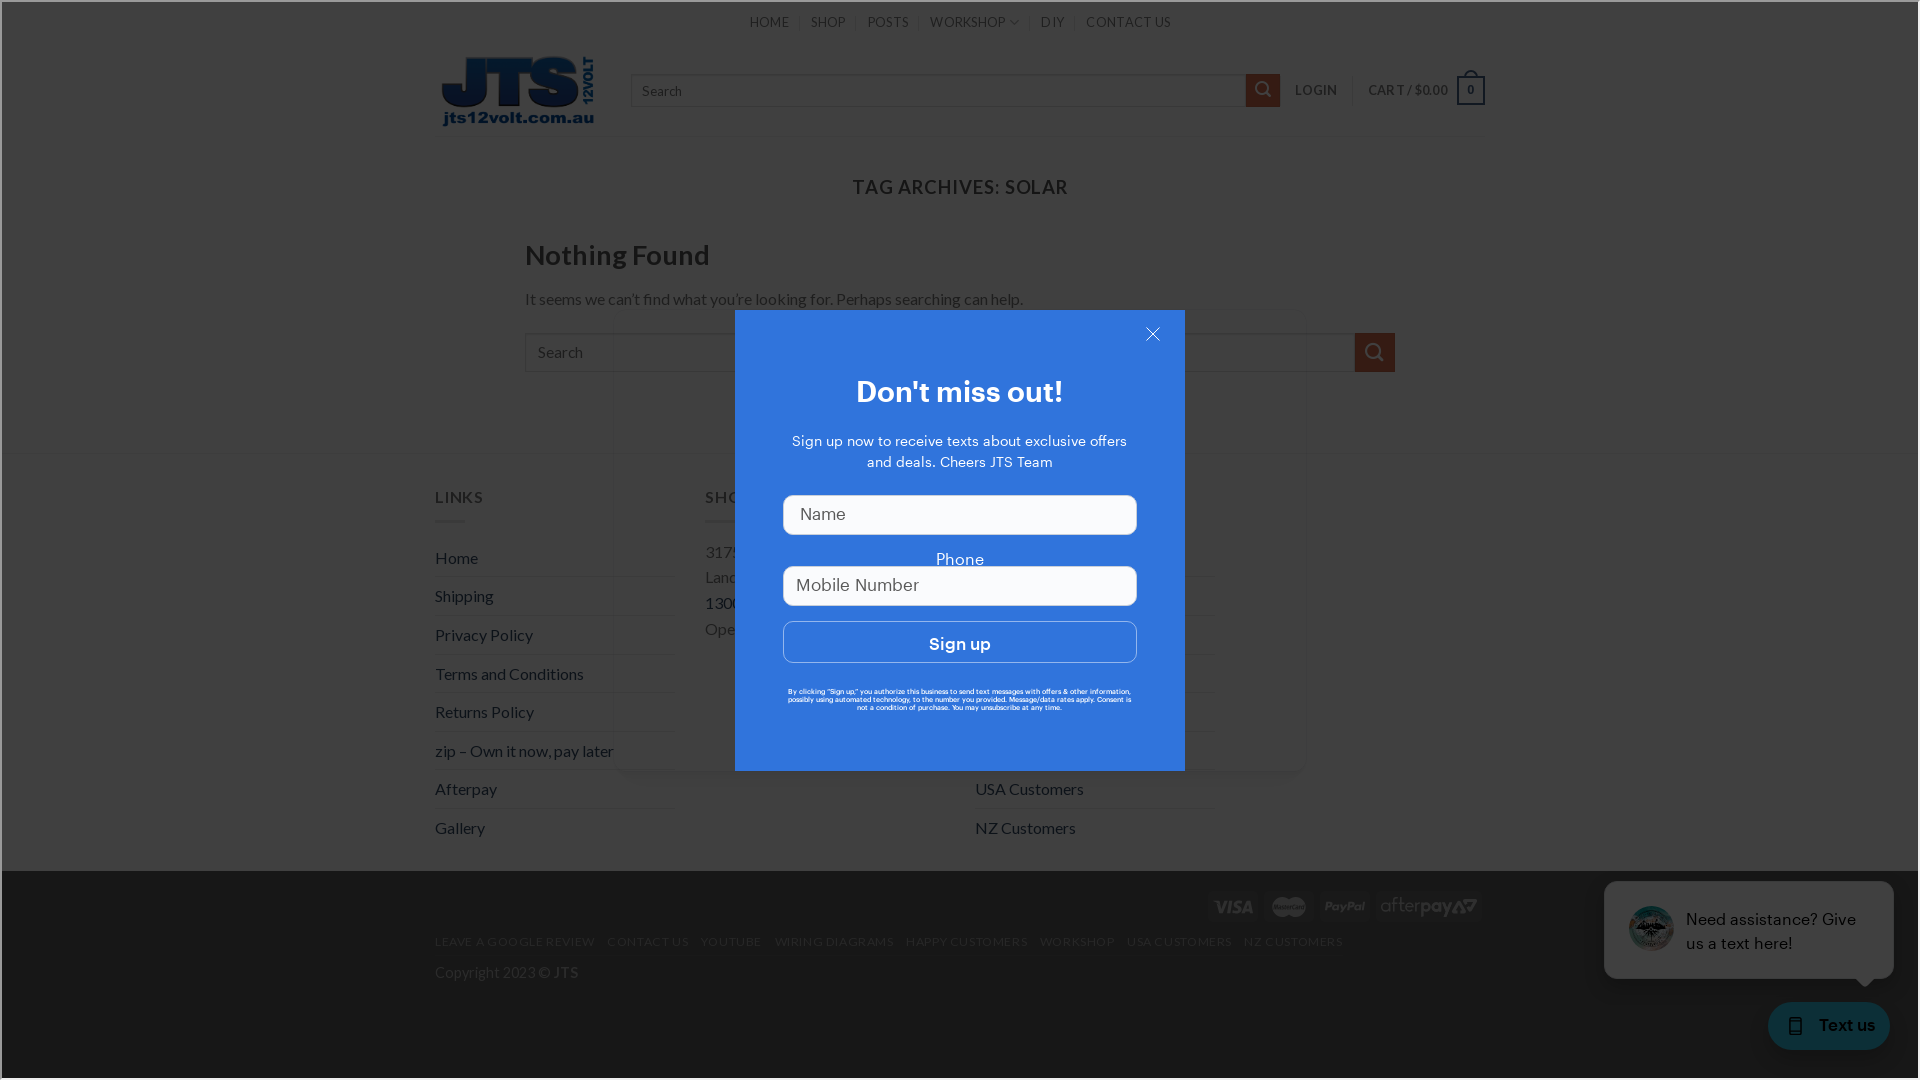  What do you see at coordinates (834, 942) in the screenshot?
I see `WIRING DIAGRAMS` at bounding box center [834, 942].